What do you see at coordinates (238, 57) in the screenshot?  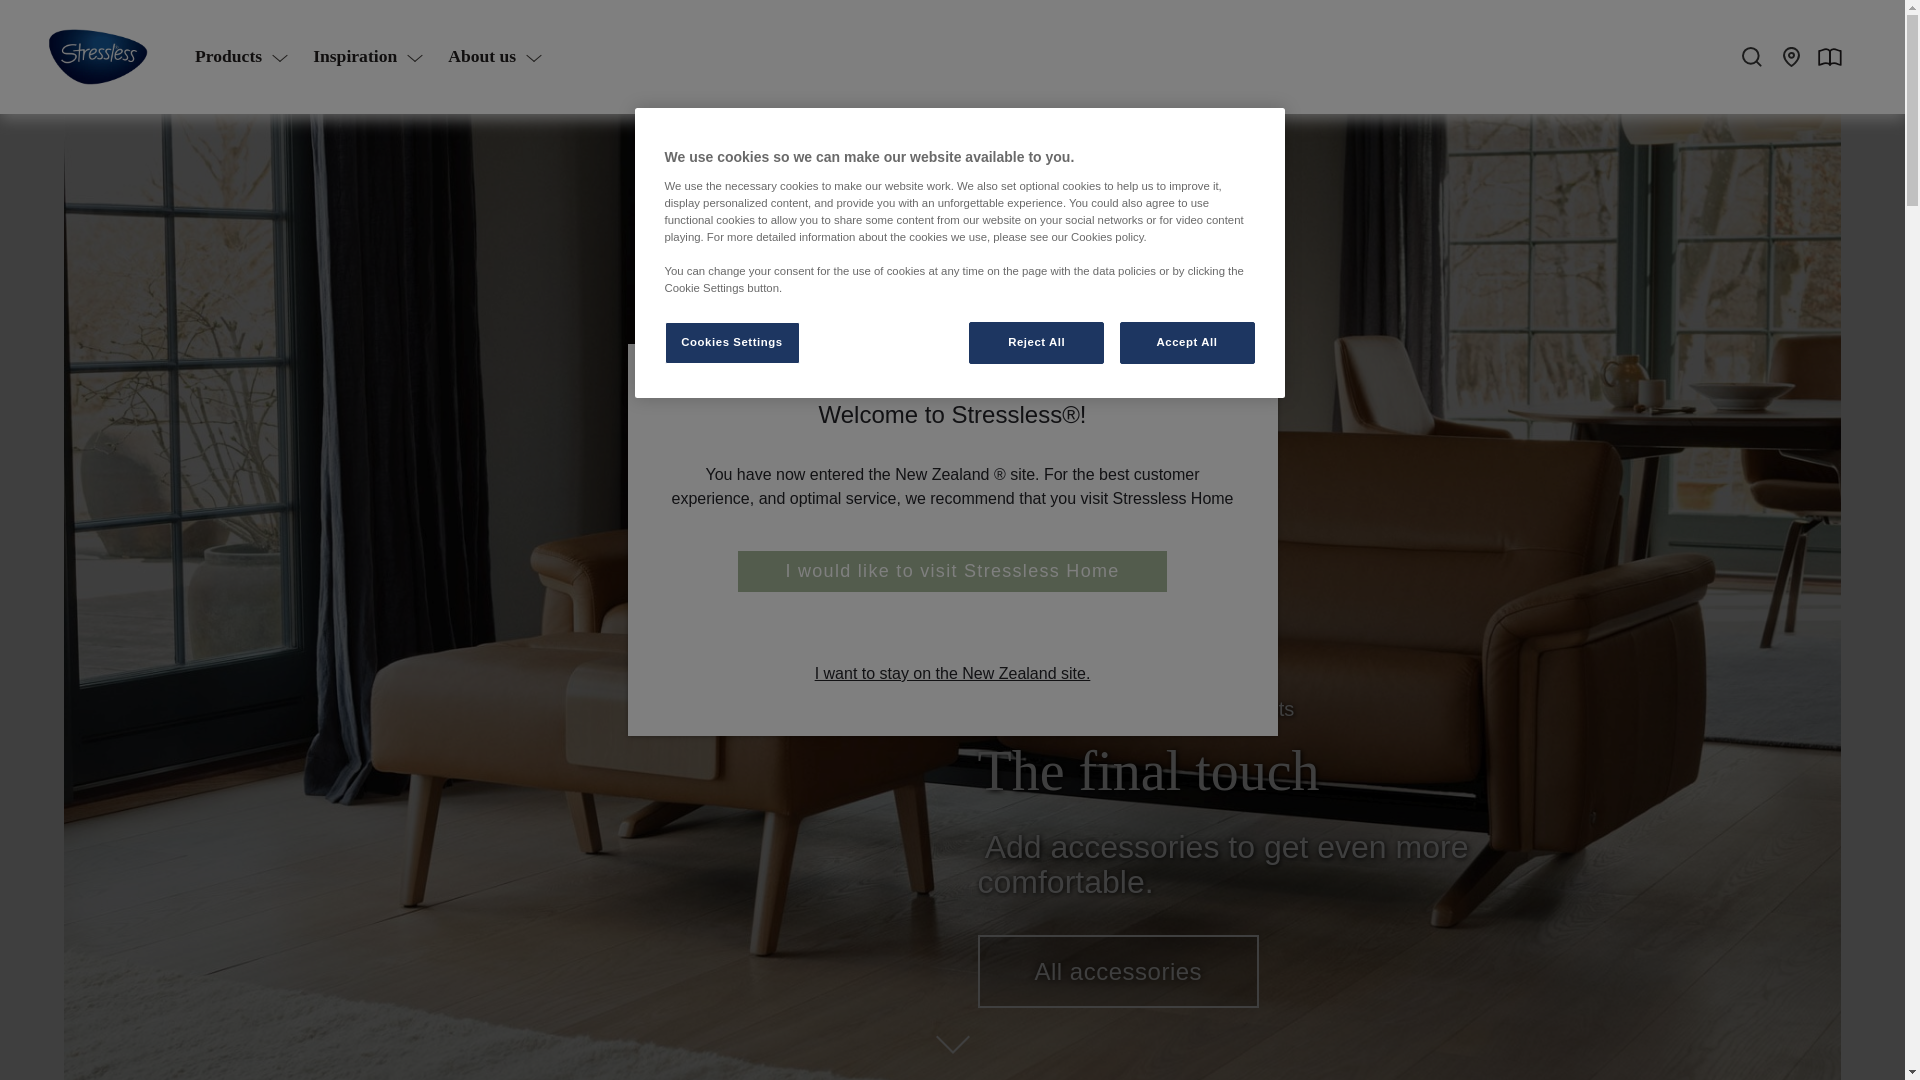 I see `Products` at bounding box center [238, 57].